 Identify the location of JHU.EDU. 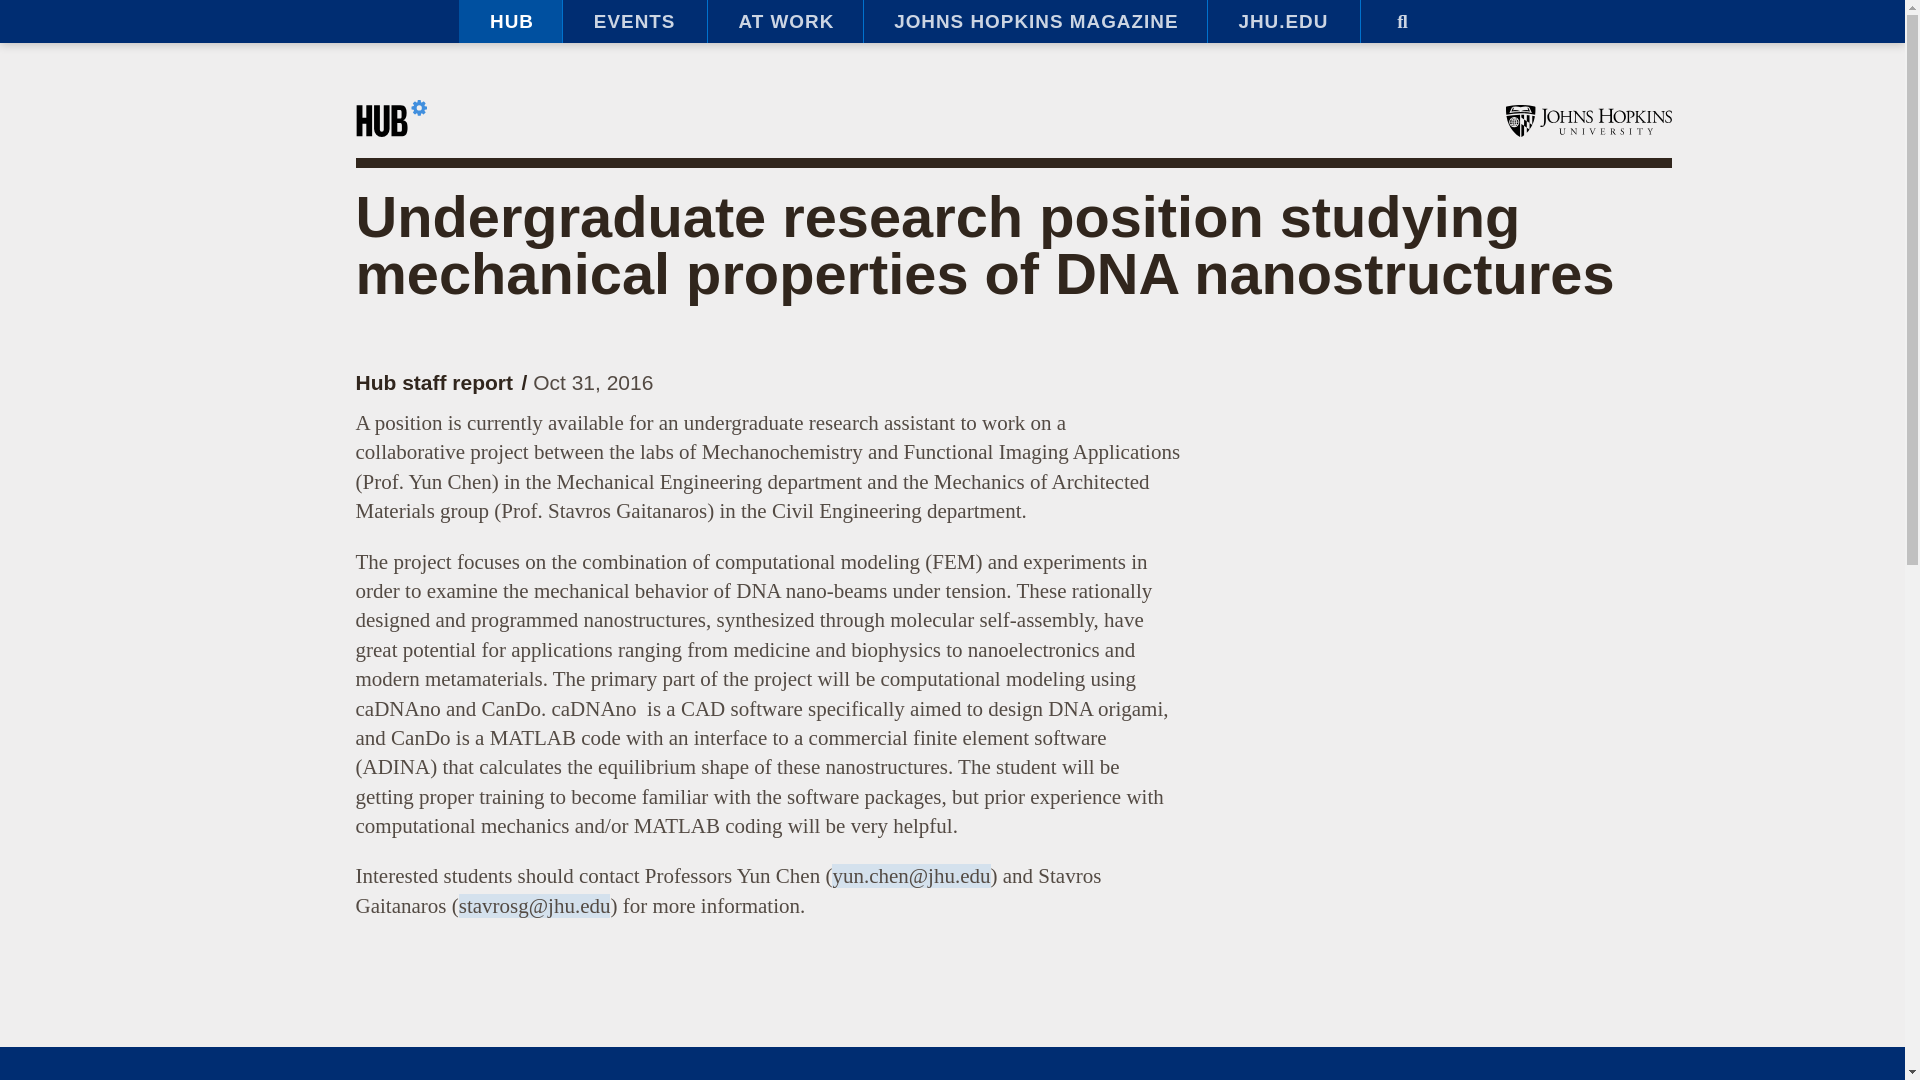
(1283, 22).